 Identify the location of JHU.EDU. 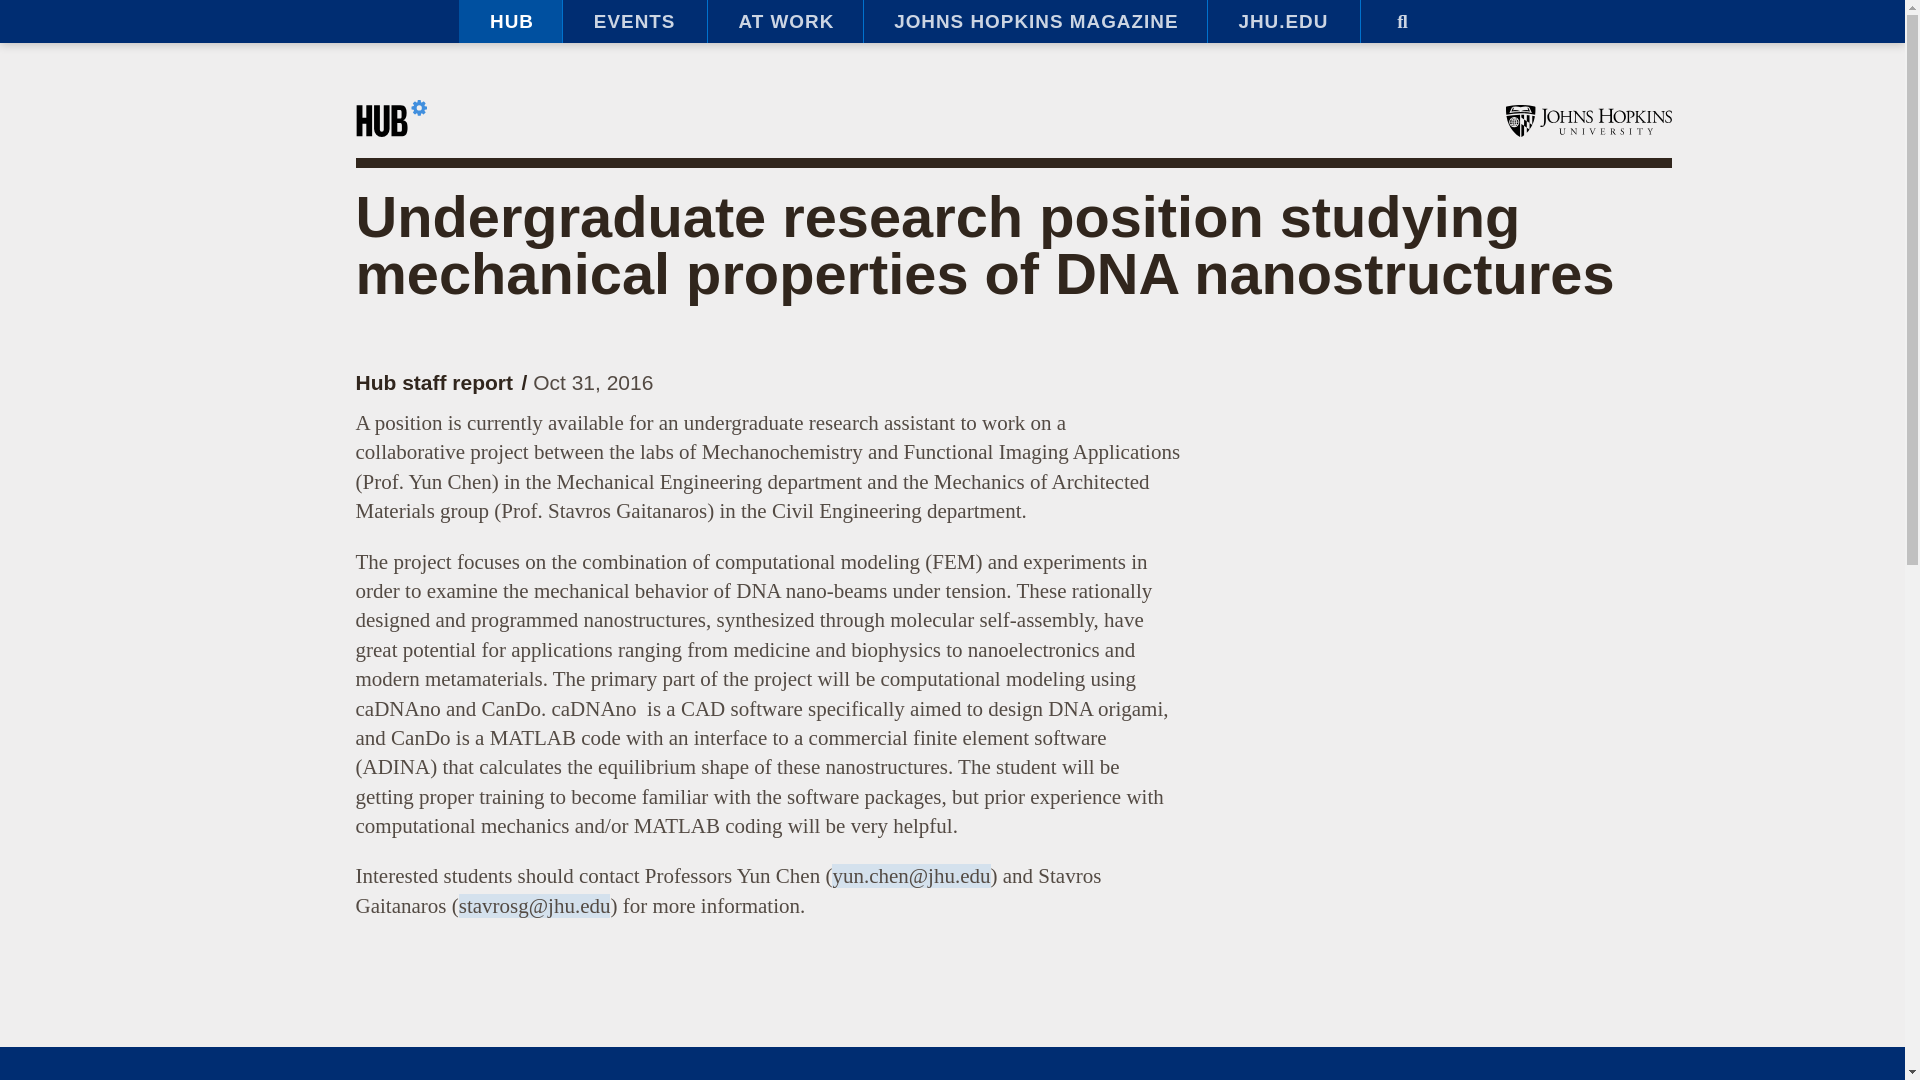
(1283, 22).